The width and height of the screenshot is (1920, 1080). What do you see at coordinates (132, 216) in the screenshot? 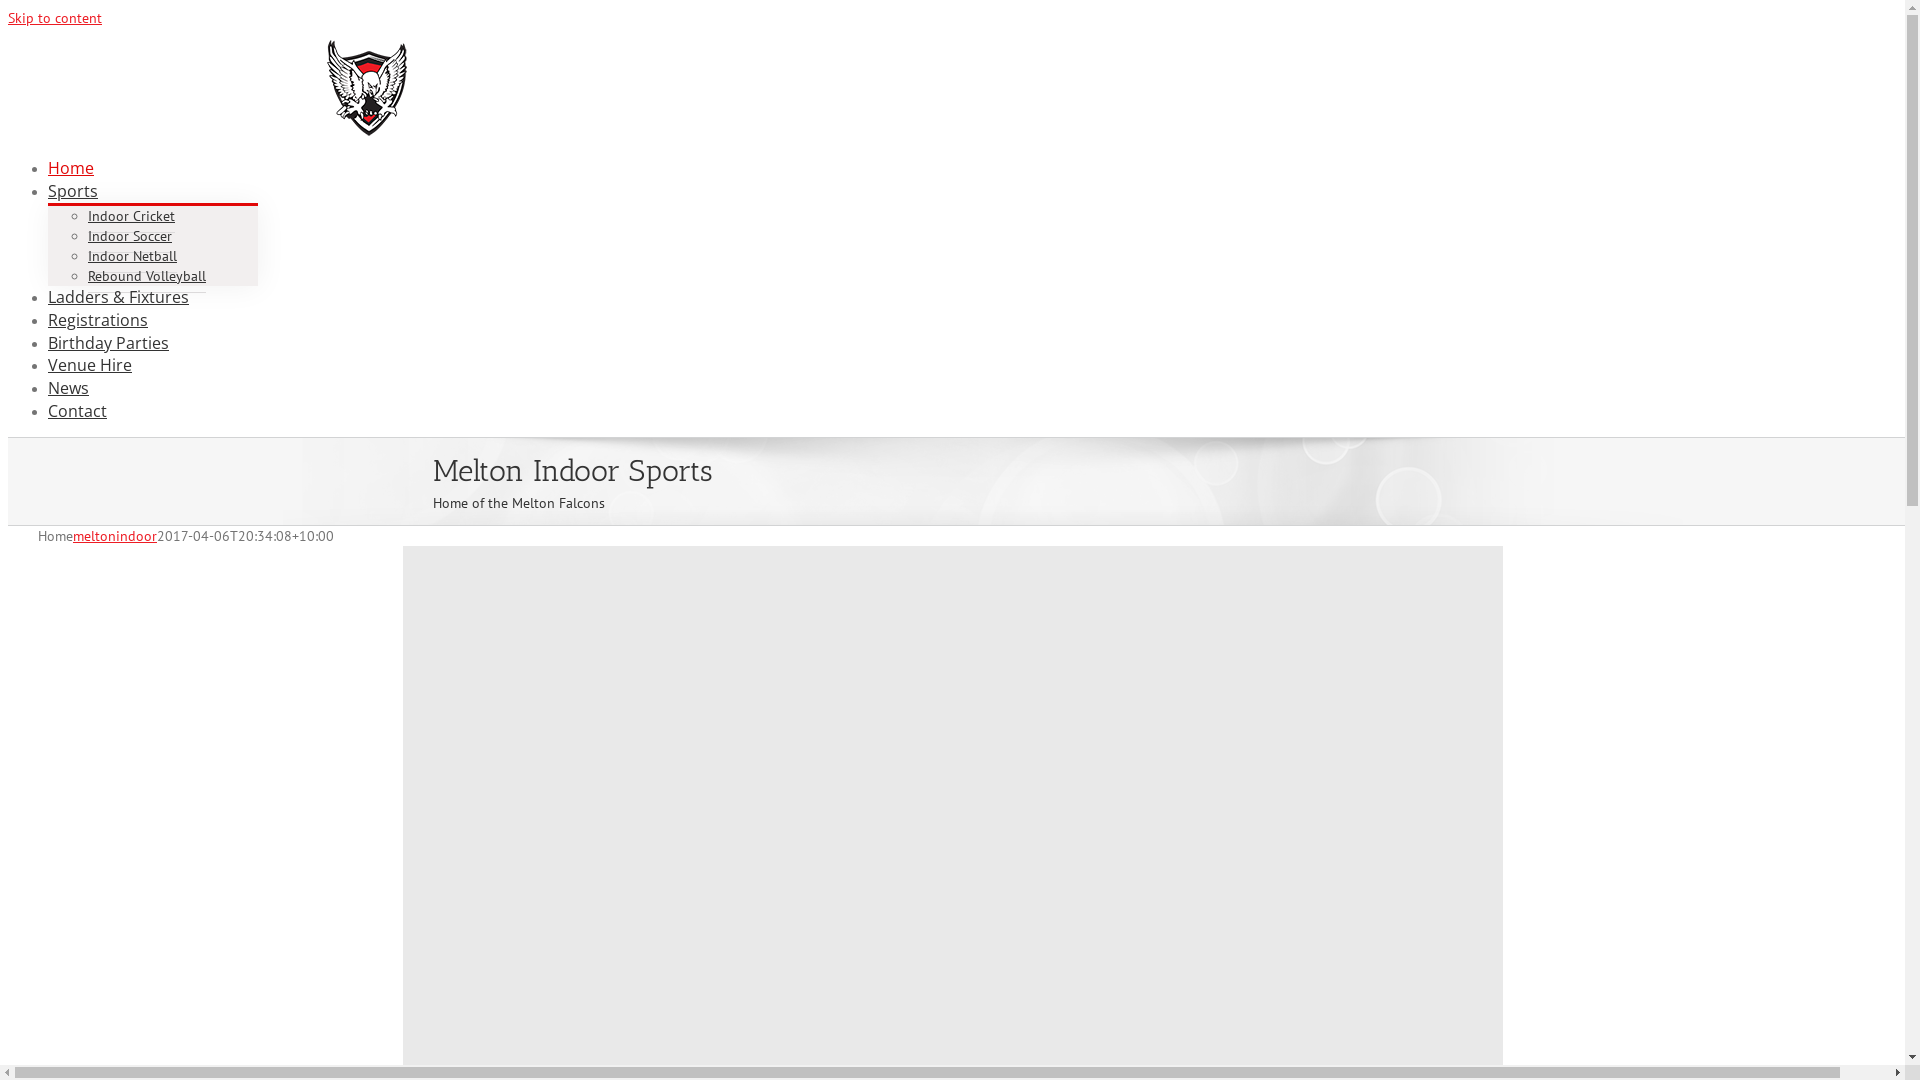
I see `Indoor Cricket` at bounding box center [132, 216].